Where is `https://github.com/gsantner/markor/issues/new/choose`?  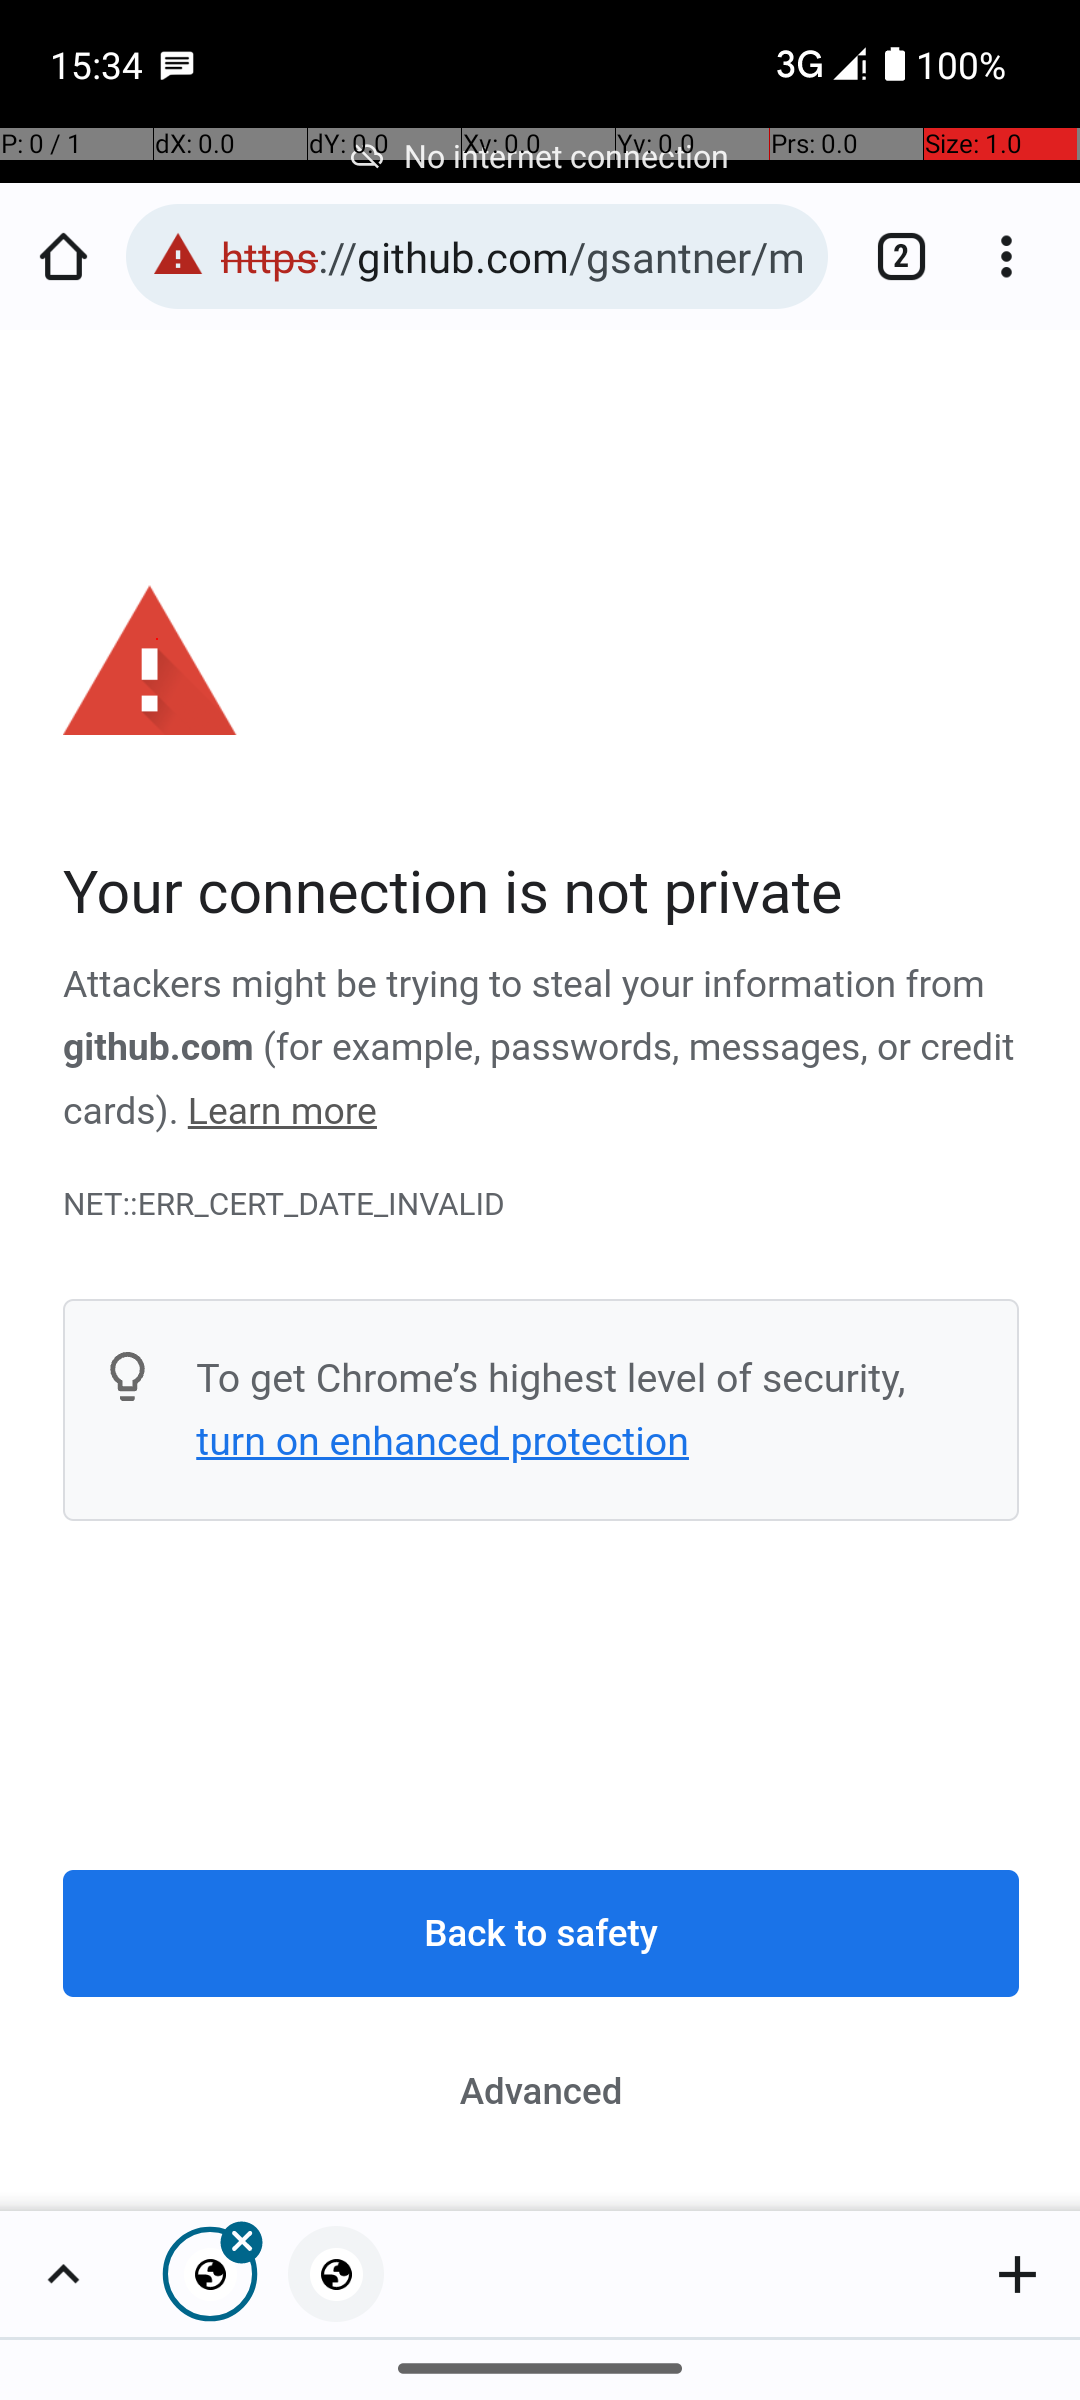 https://github.com/gsantner/markor/issues/new/choose is located at coordinates (514, 256).